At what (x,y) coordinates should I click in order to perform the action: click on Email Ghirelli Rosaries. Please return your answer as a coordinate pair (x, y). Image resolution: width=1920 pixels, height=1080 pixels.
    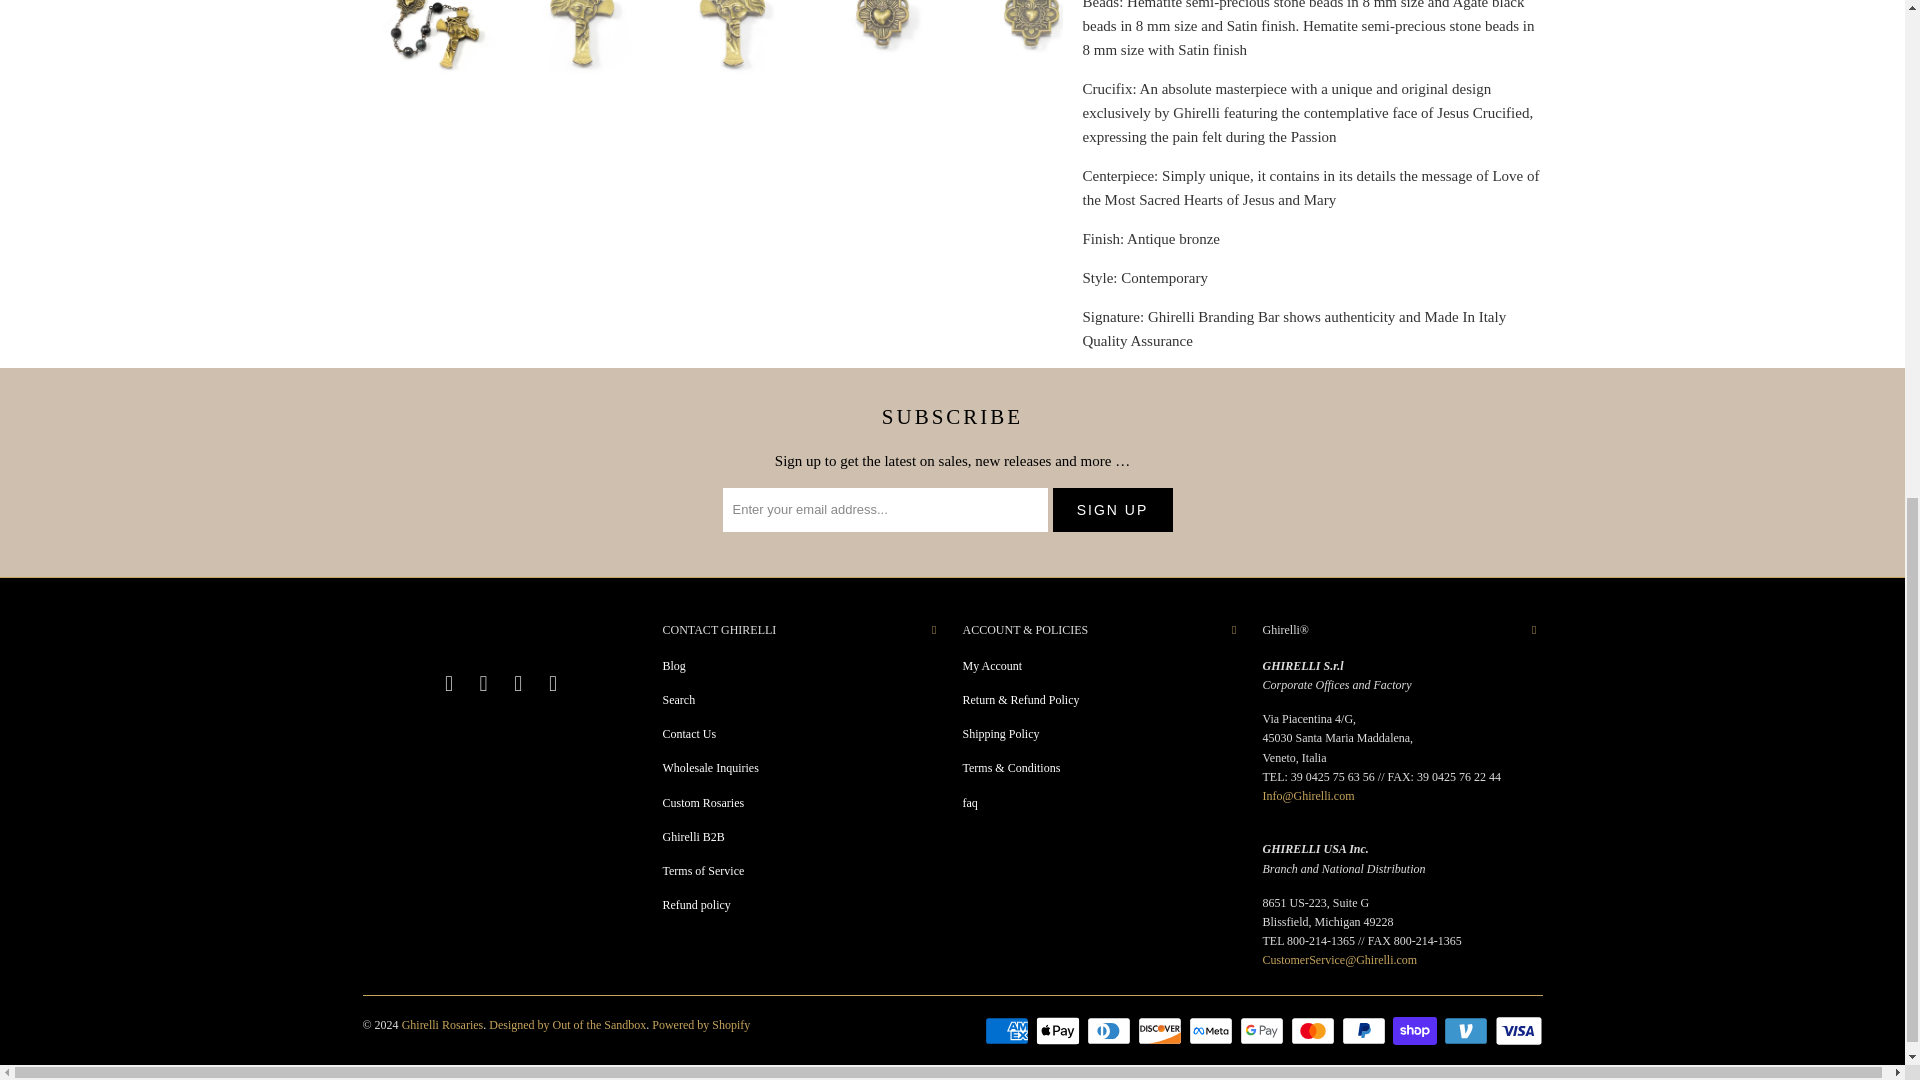
    Looking at the image, I should click on (554, 683).